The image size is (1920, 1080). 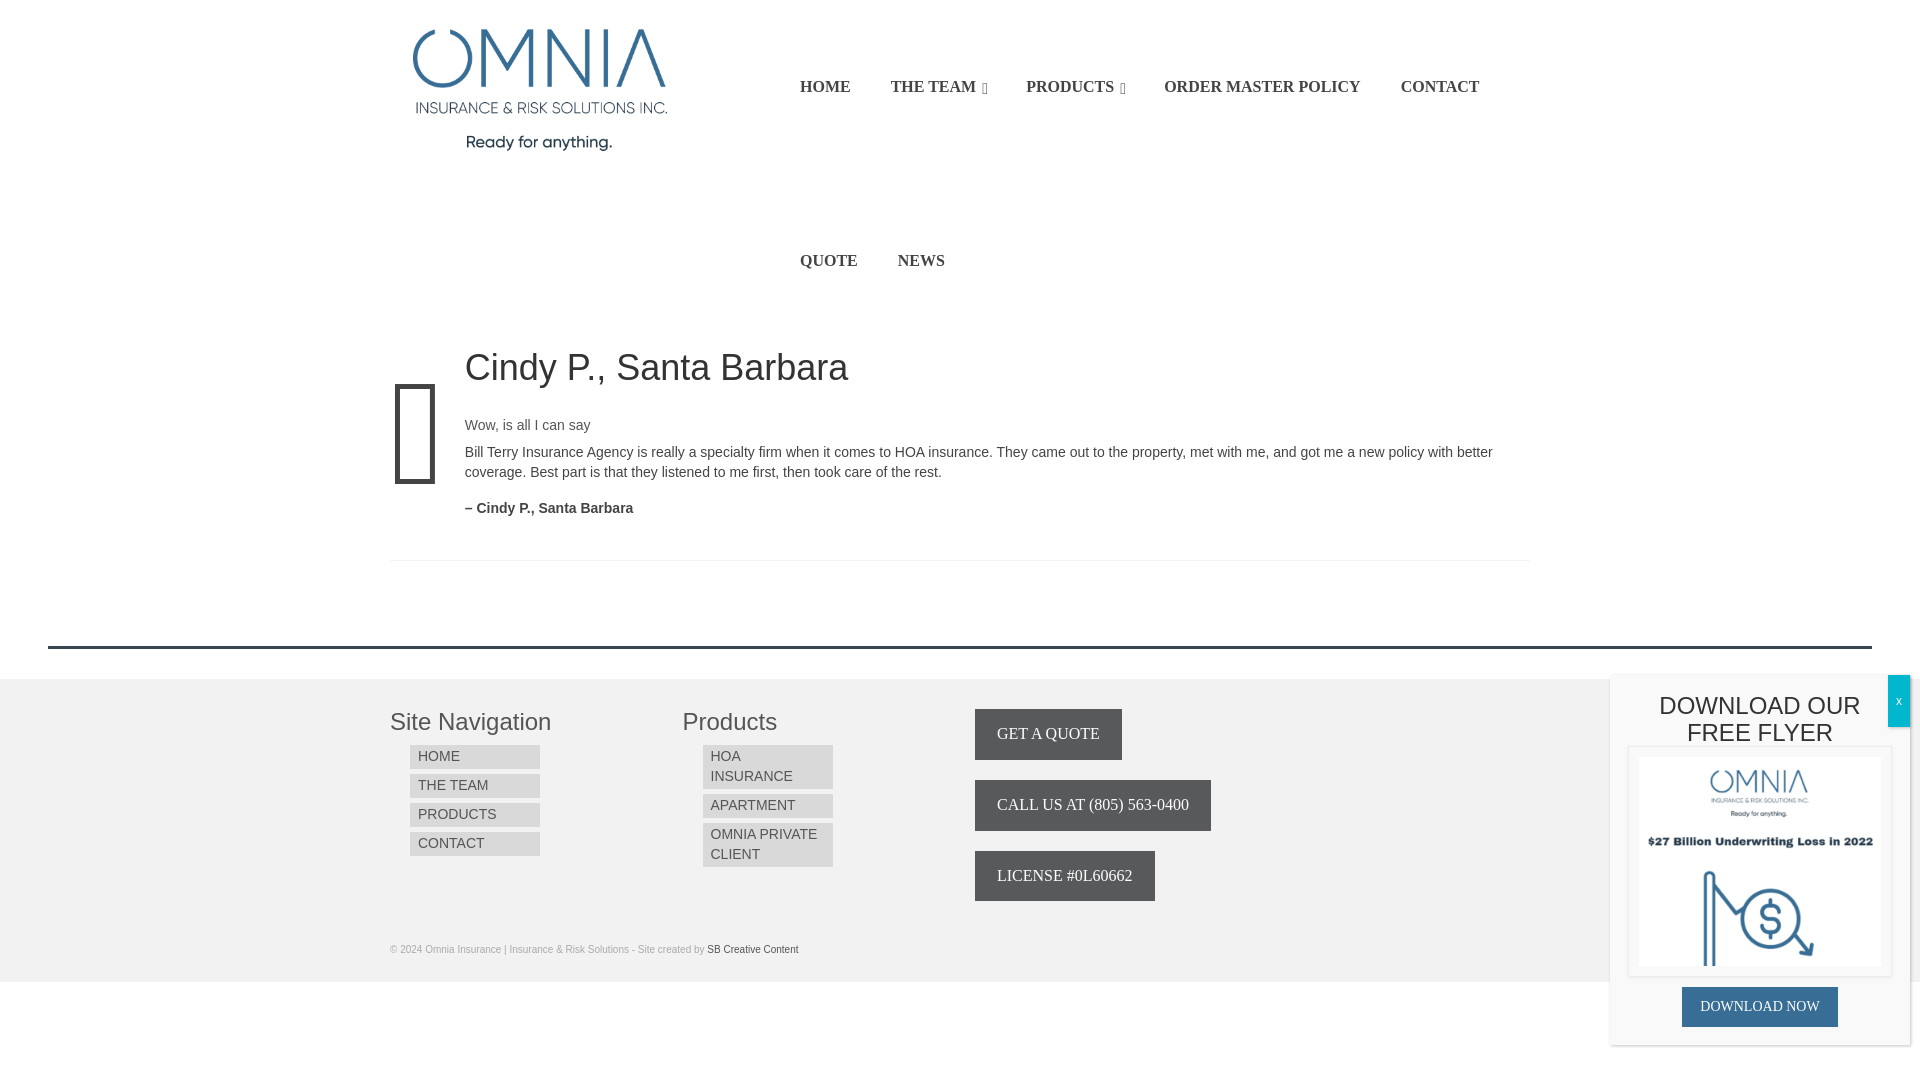 What do you see at coordinates (766, 767) in the screenshot?
I see `HOA INSURANCE` at bounding box center [766, 767].